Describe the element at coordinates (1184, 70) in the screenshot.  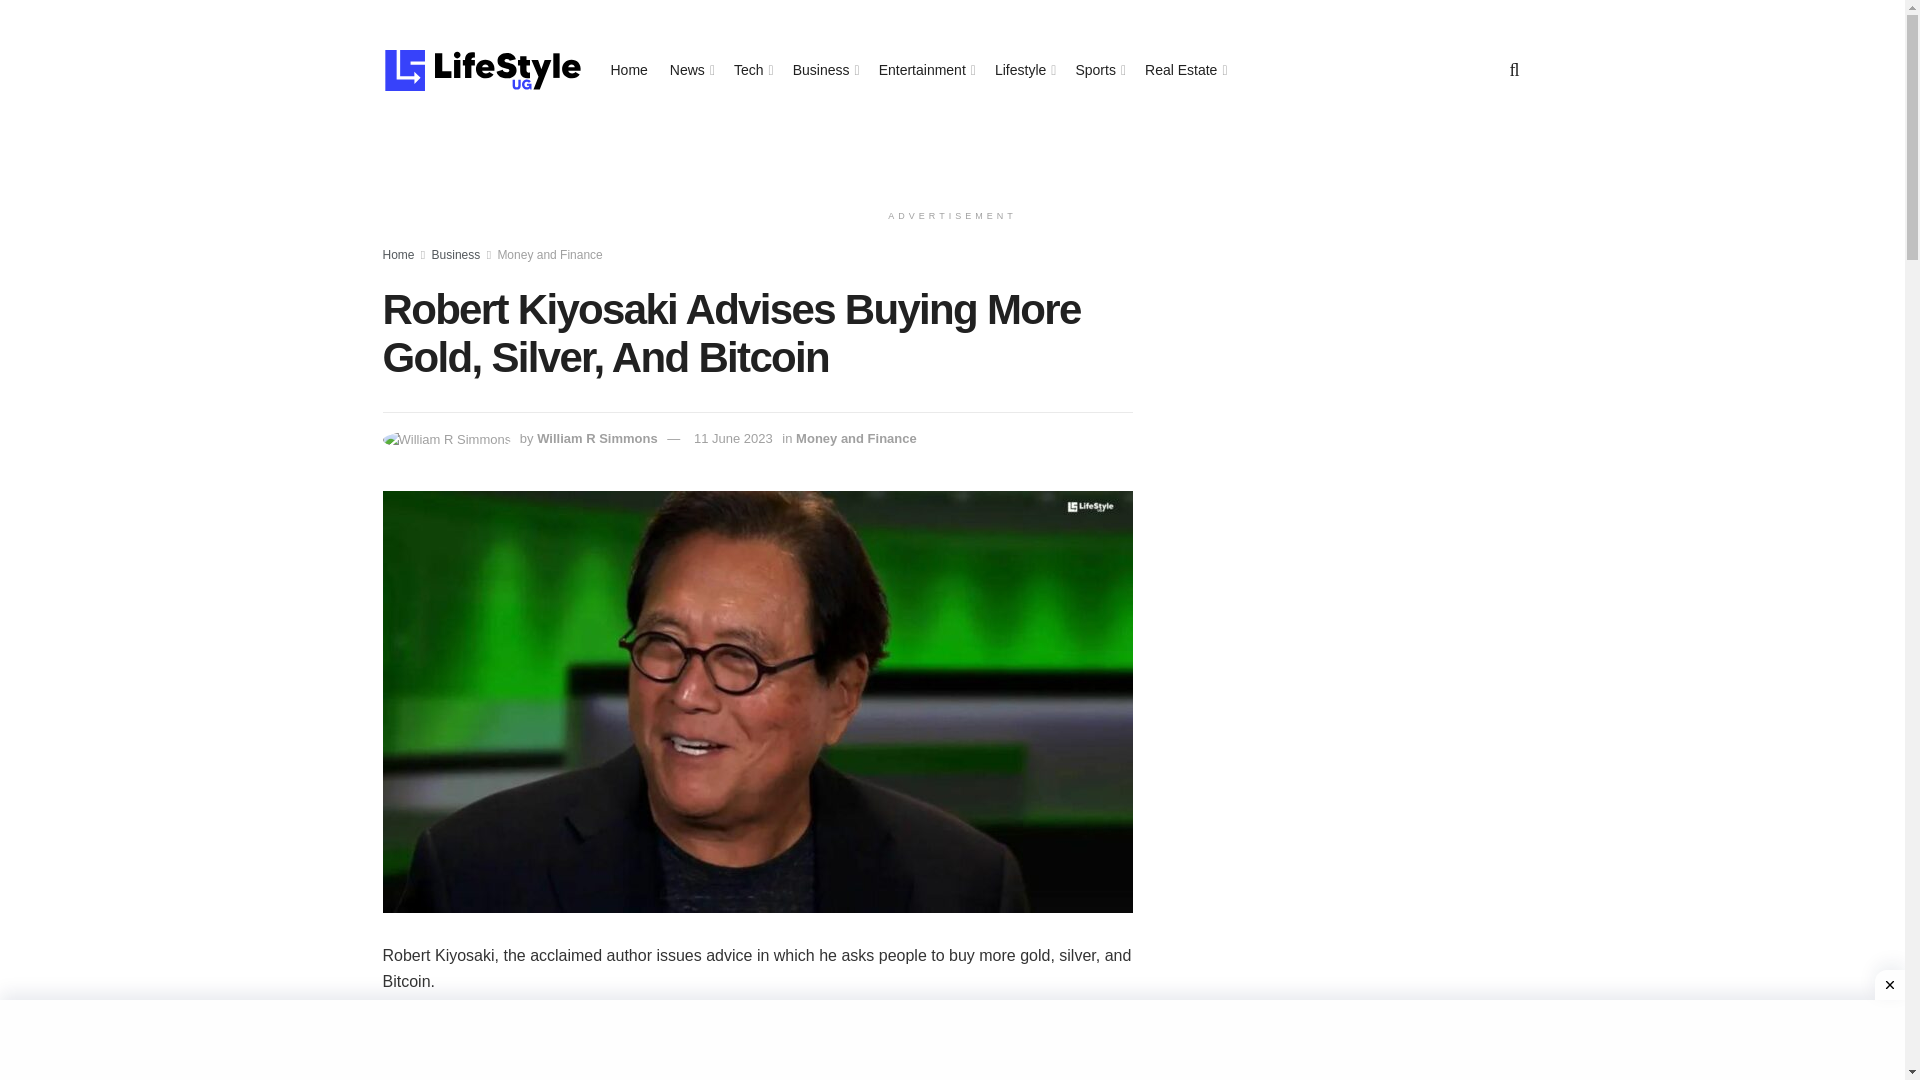
I see `Real Estate` at that location.